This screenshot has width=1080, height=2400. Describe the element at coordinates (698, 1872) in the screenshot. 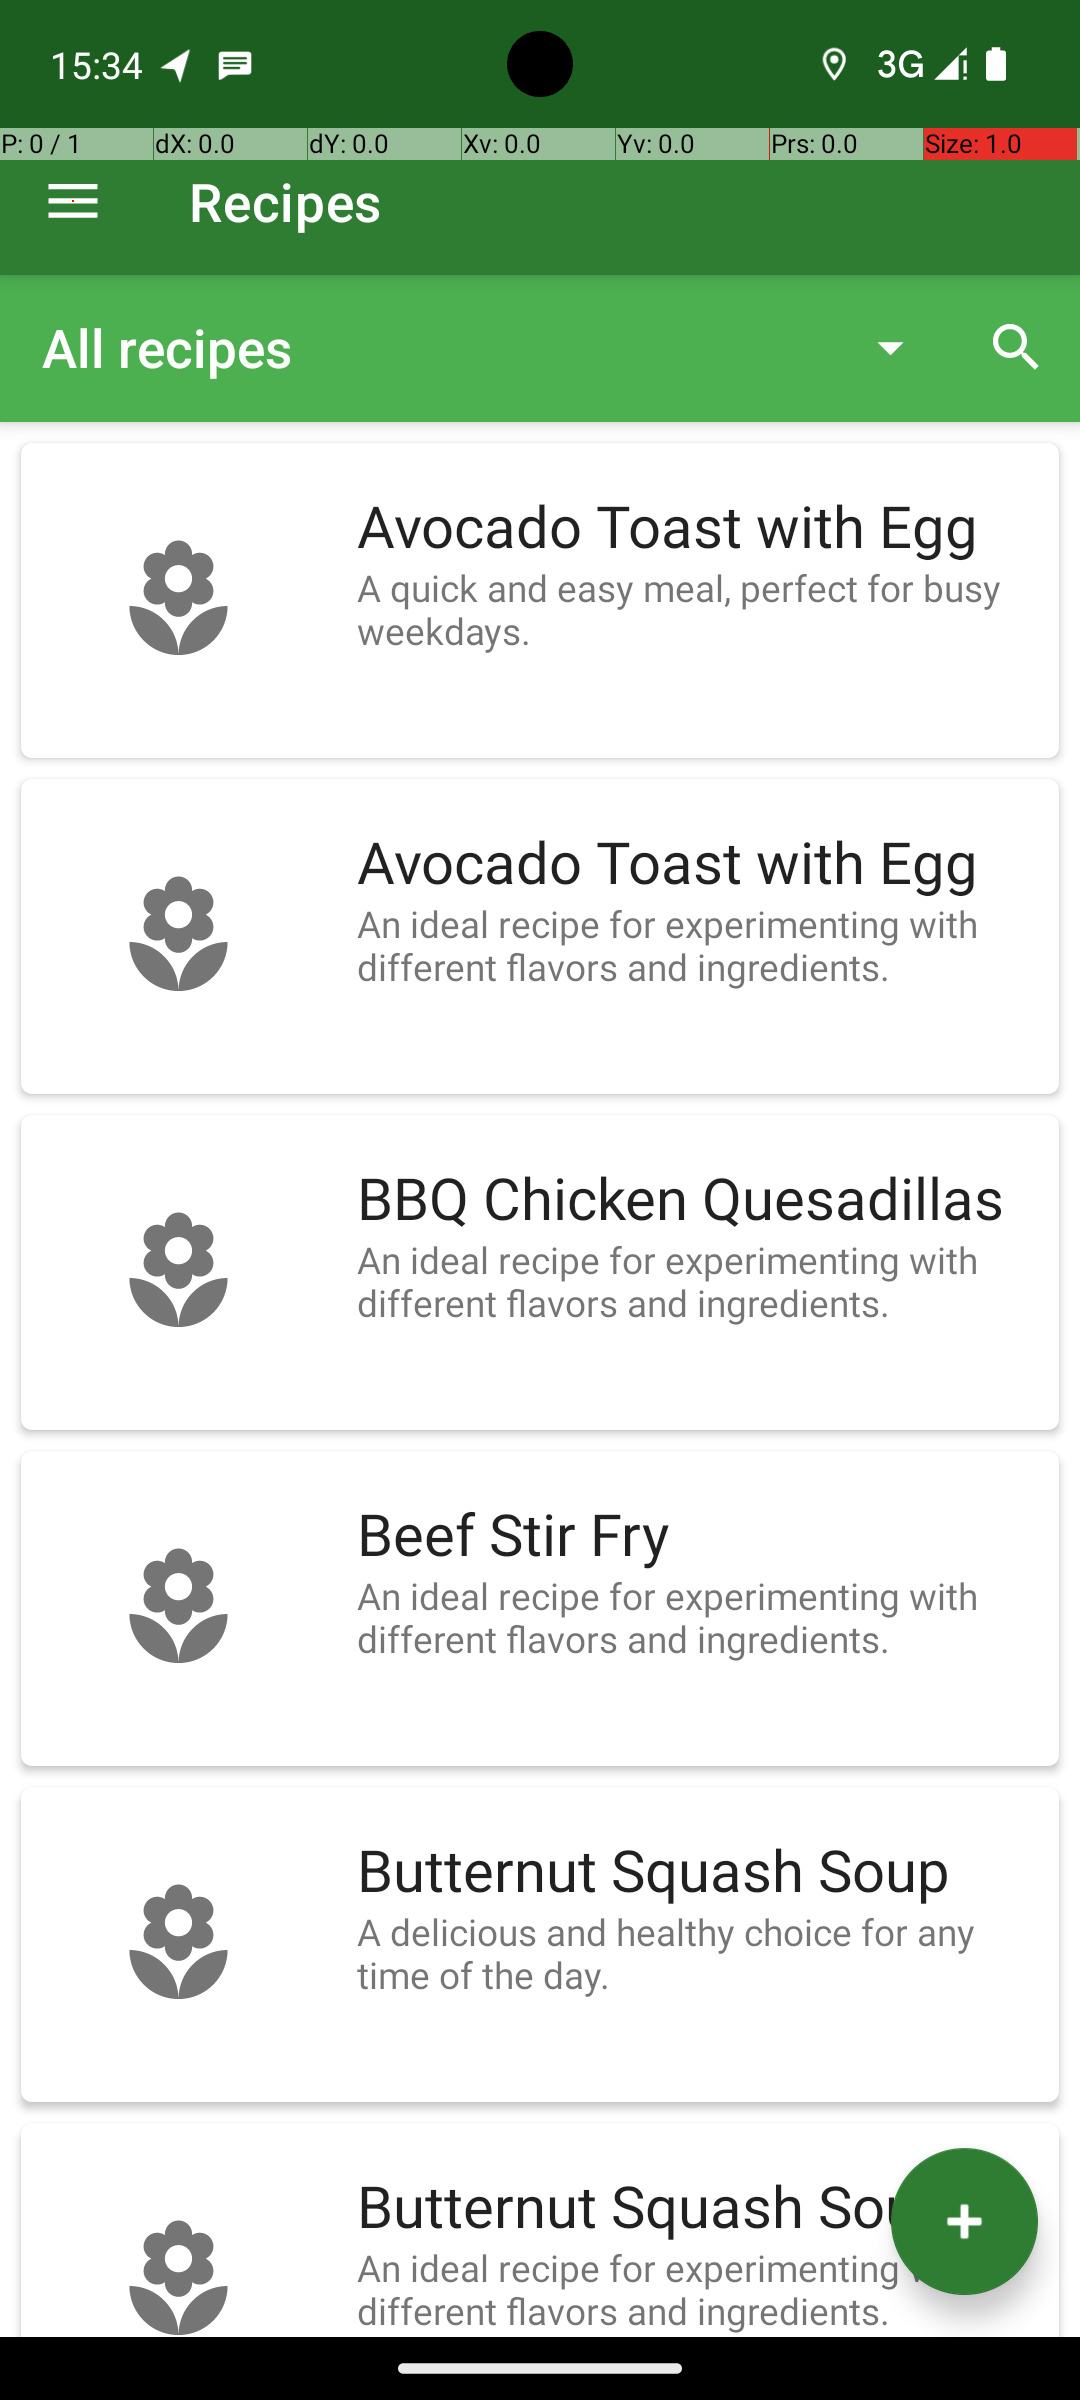

I see `Butternut Squash Soup` at that location.